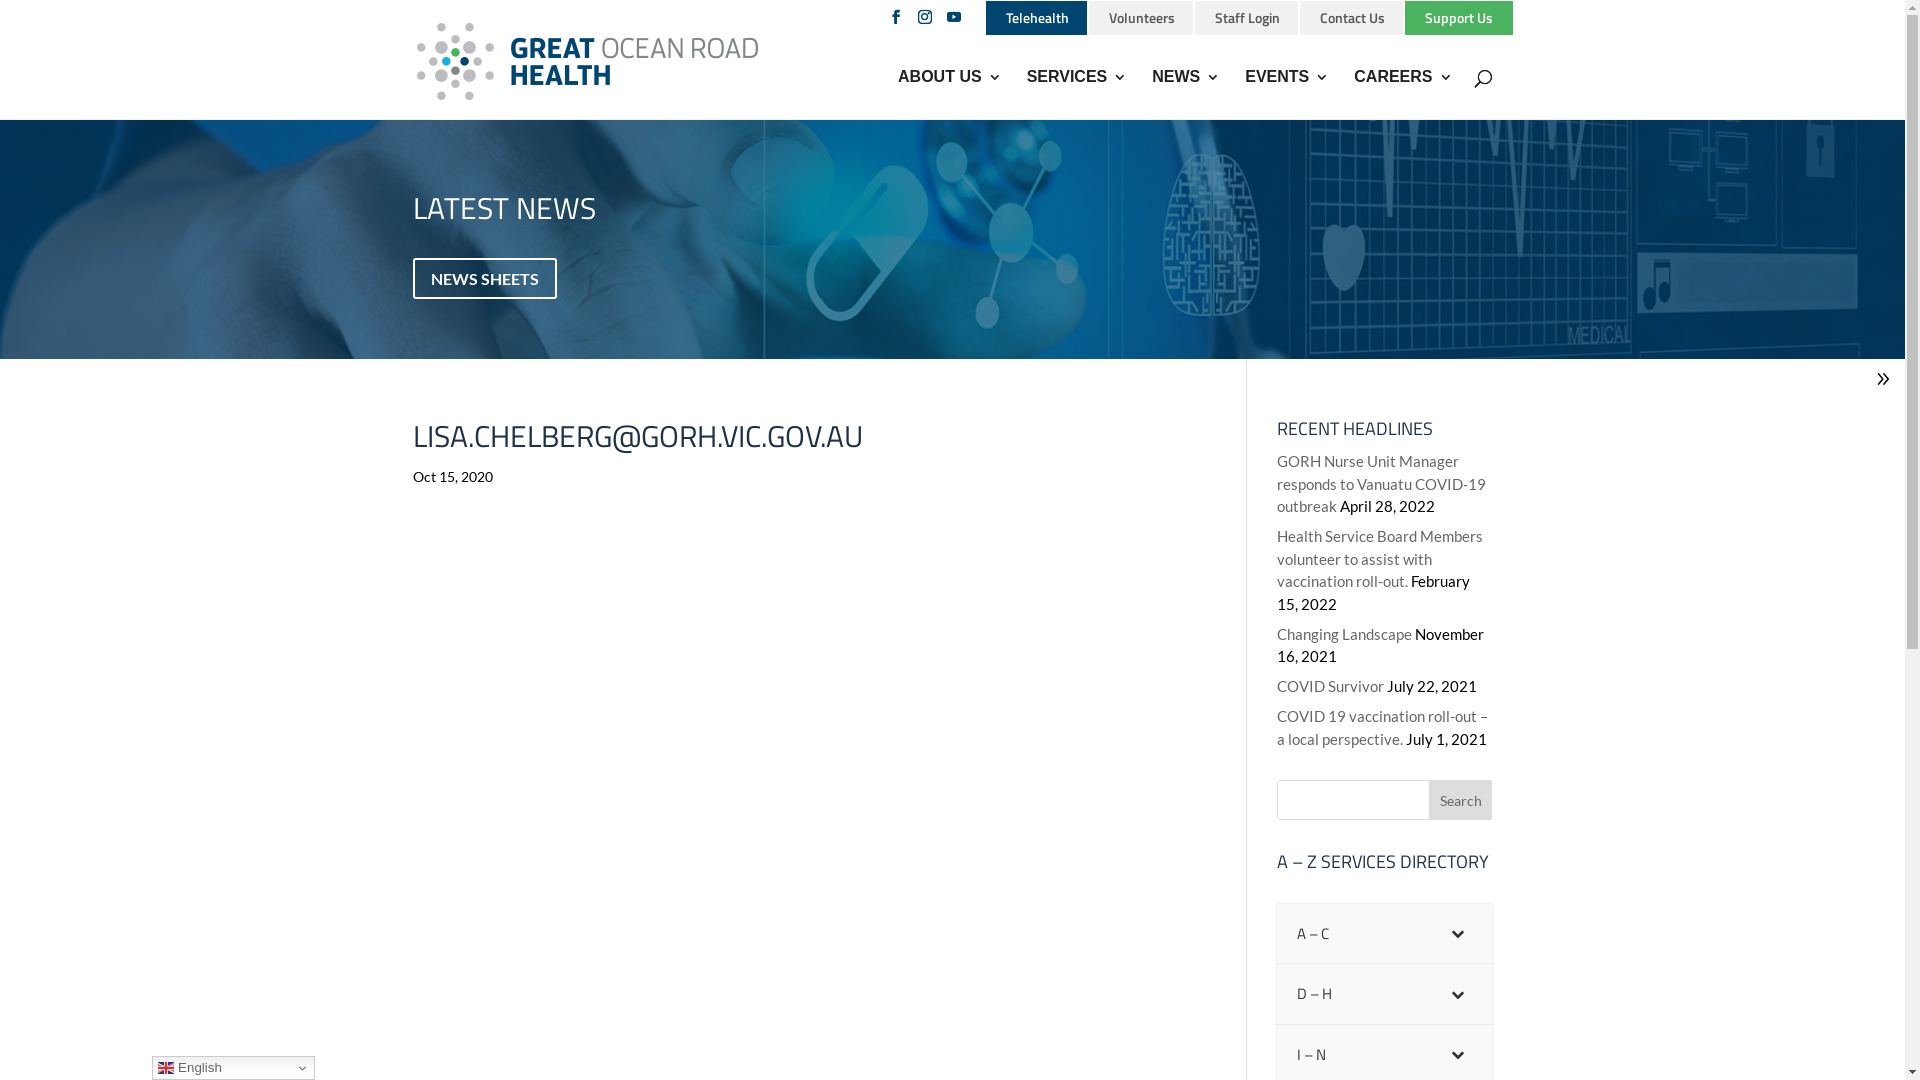 The height and width of the screenshot is (1080, 1920). What do you see at coordinates (1457, 17) in the screenshot?
I see `Support Us` at bounding box center [1457, 17].